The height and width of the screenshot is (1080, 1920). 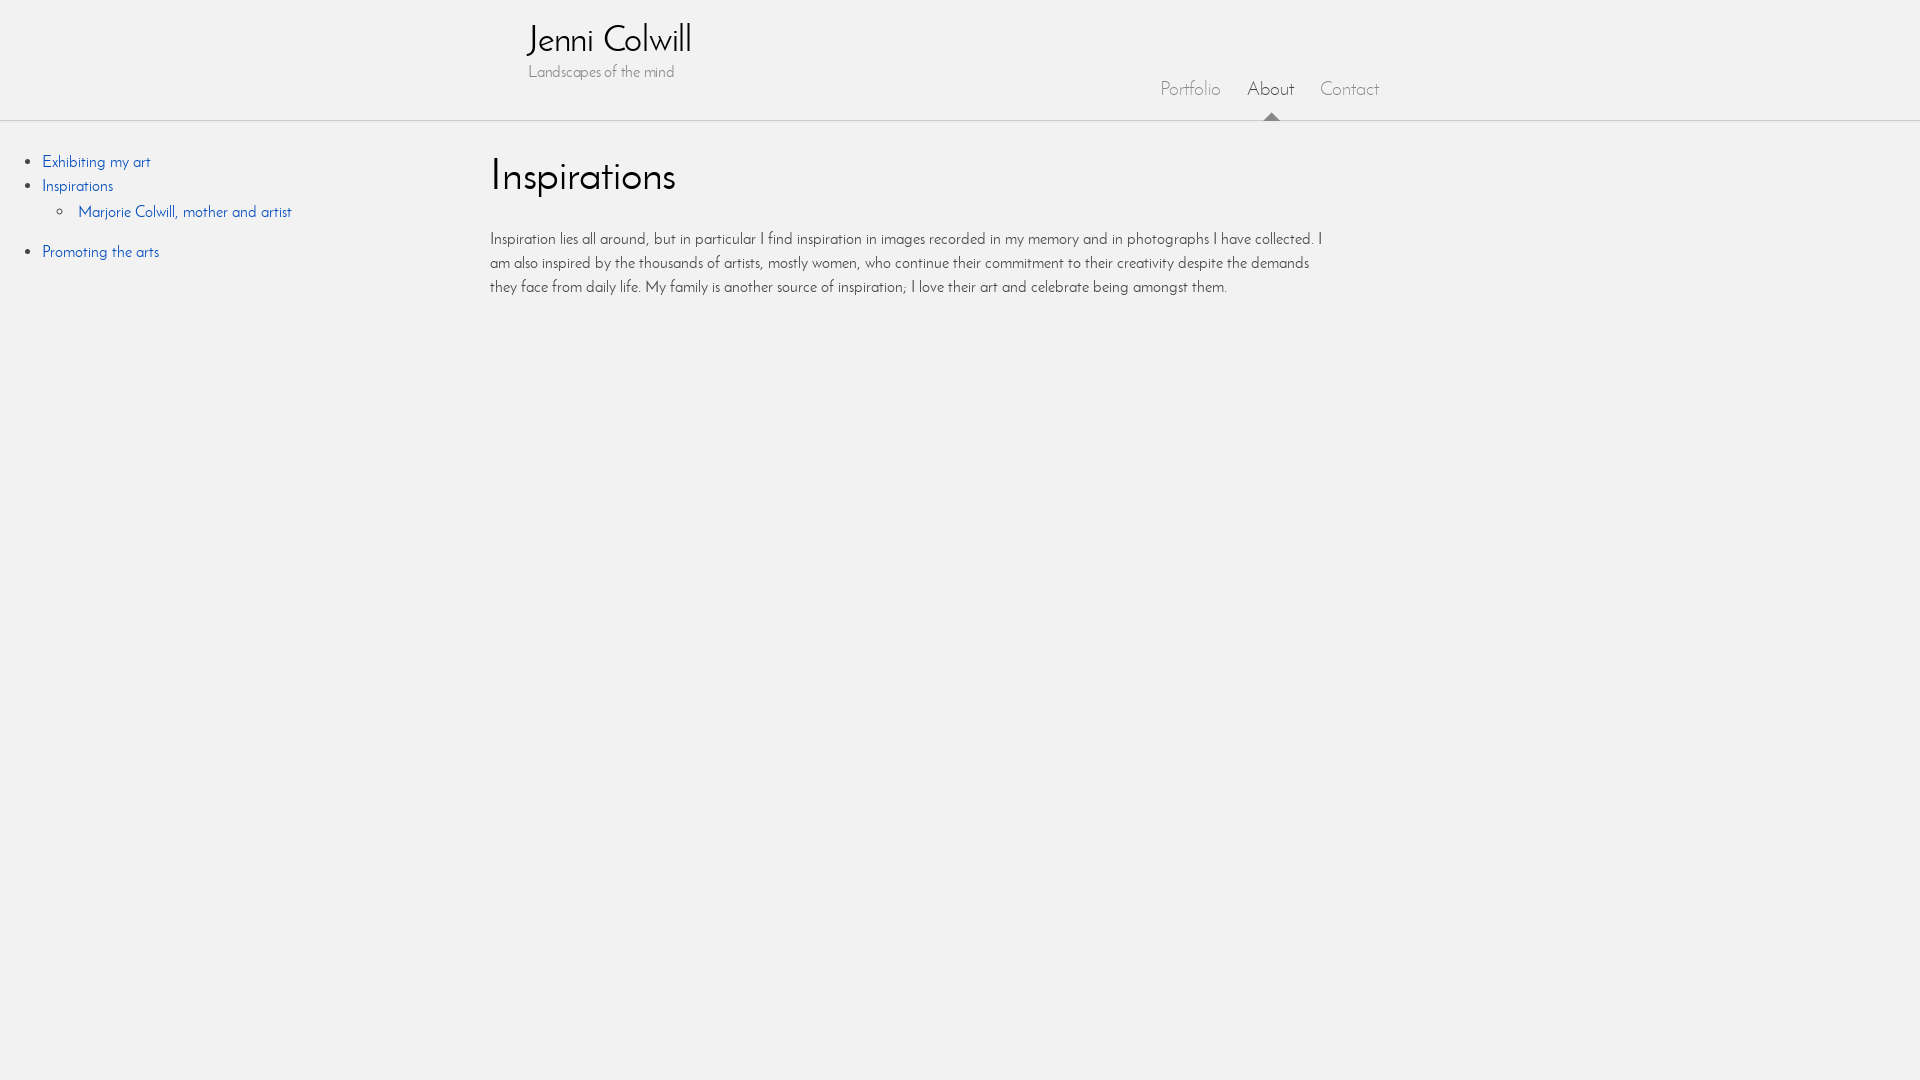 I want to click on Inspirations, so click(x=78, y=186).